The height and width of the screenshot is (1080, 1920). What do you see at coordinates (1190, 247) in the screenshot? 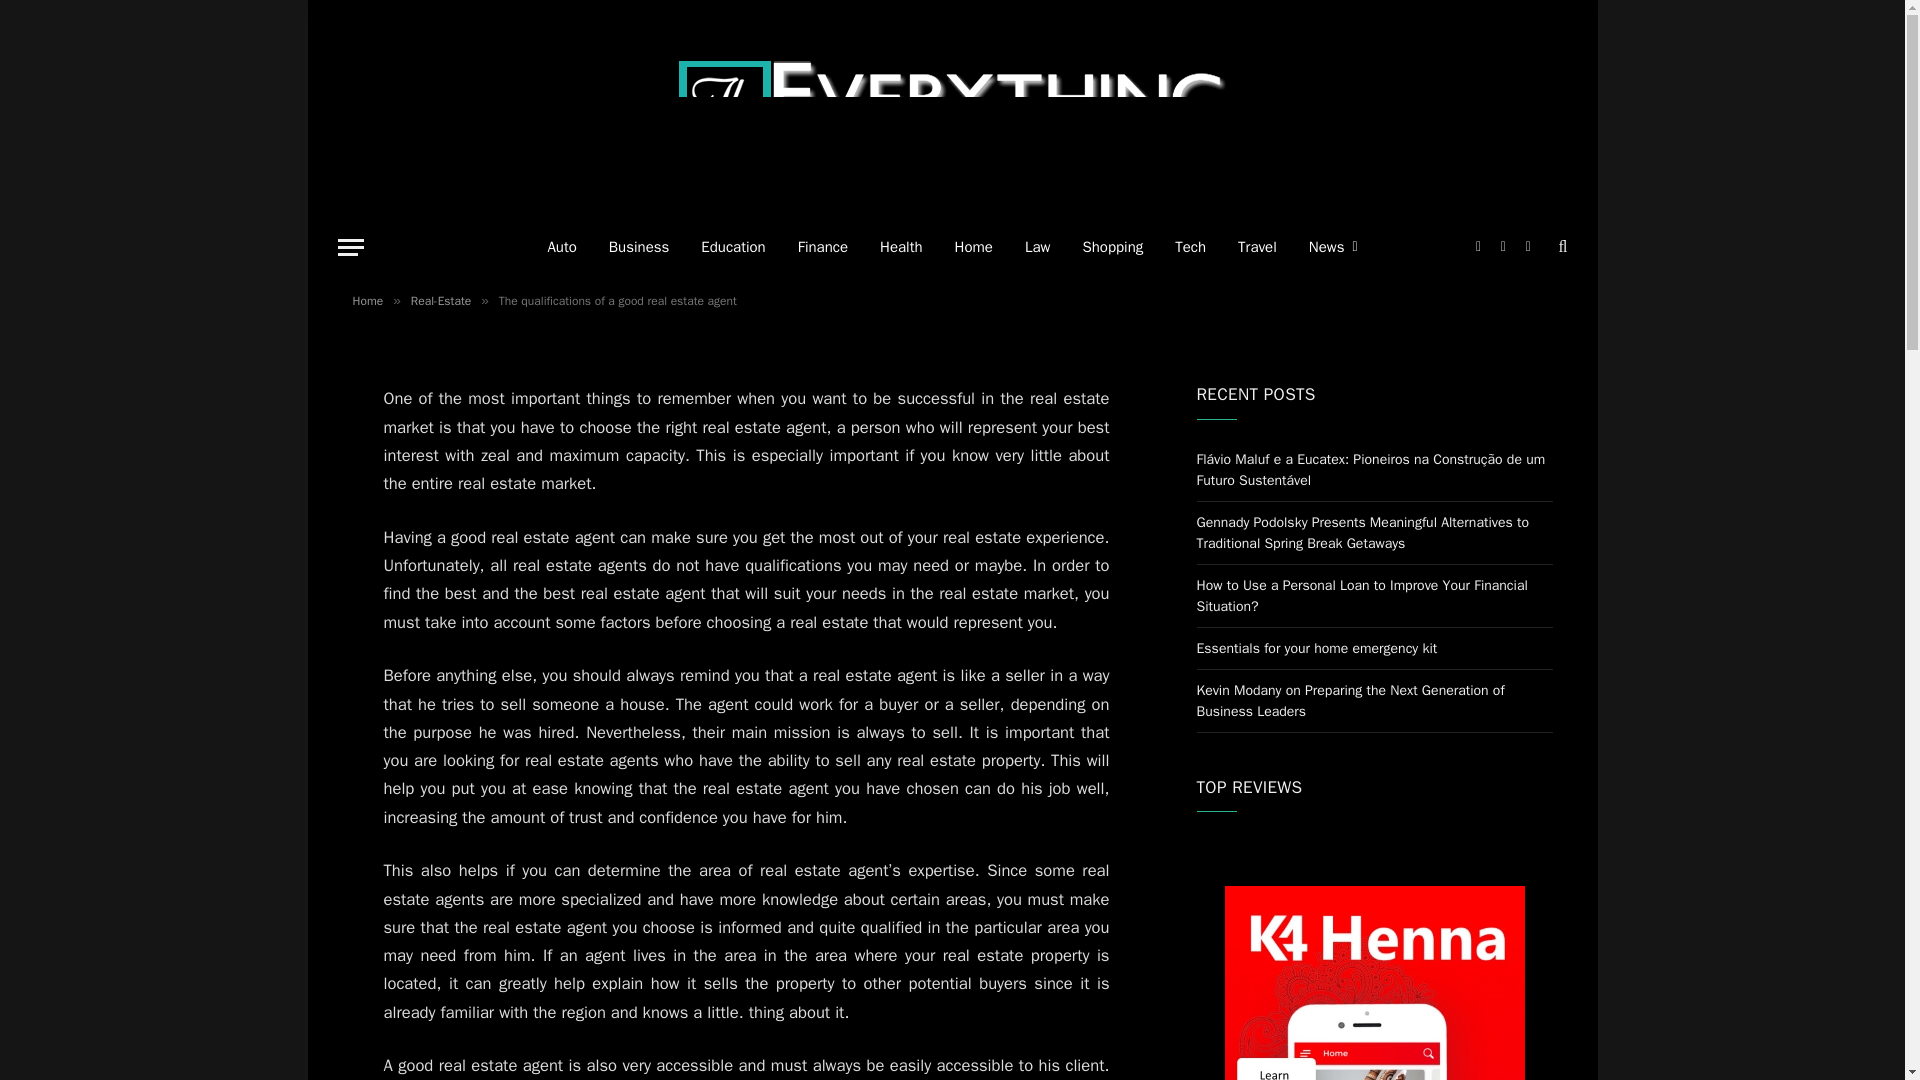
I see `Tech` at bounding box center [1190, 247].